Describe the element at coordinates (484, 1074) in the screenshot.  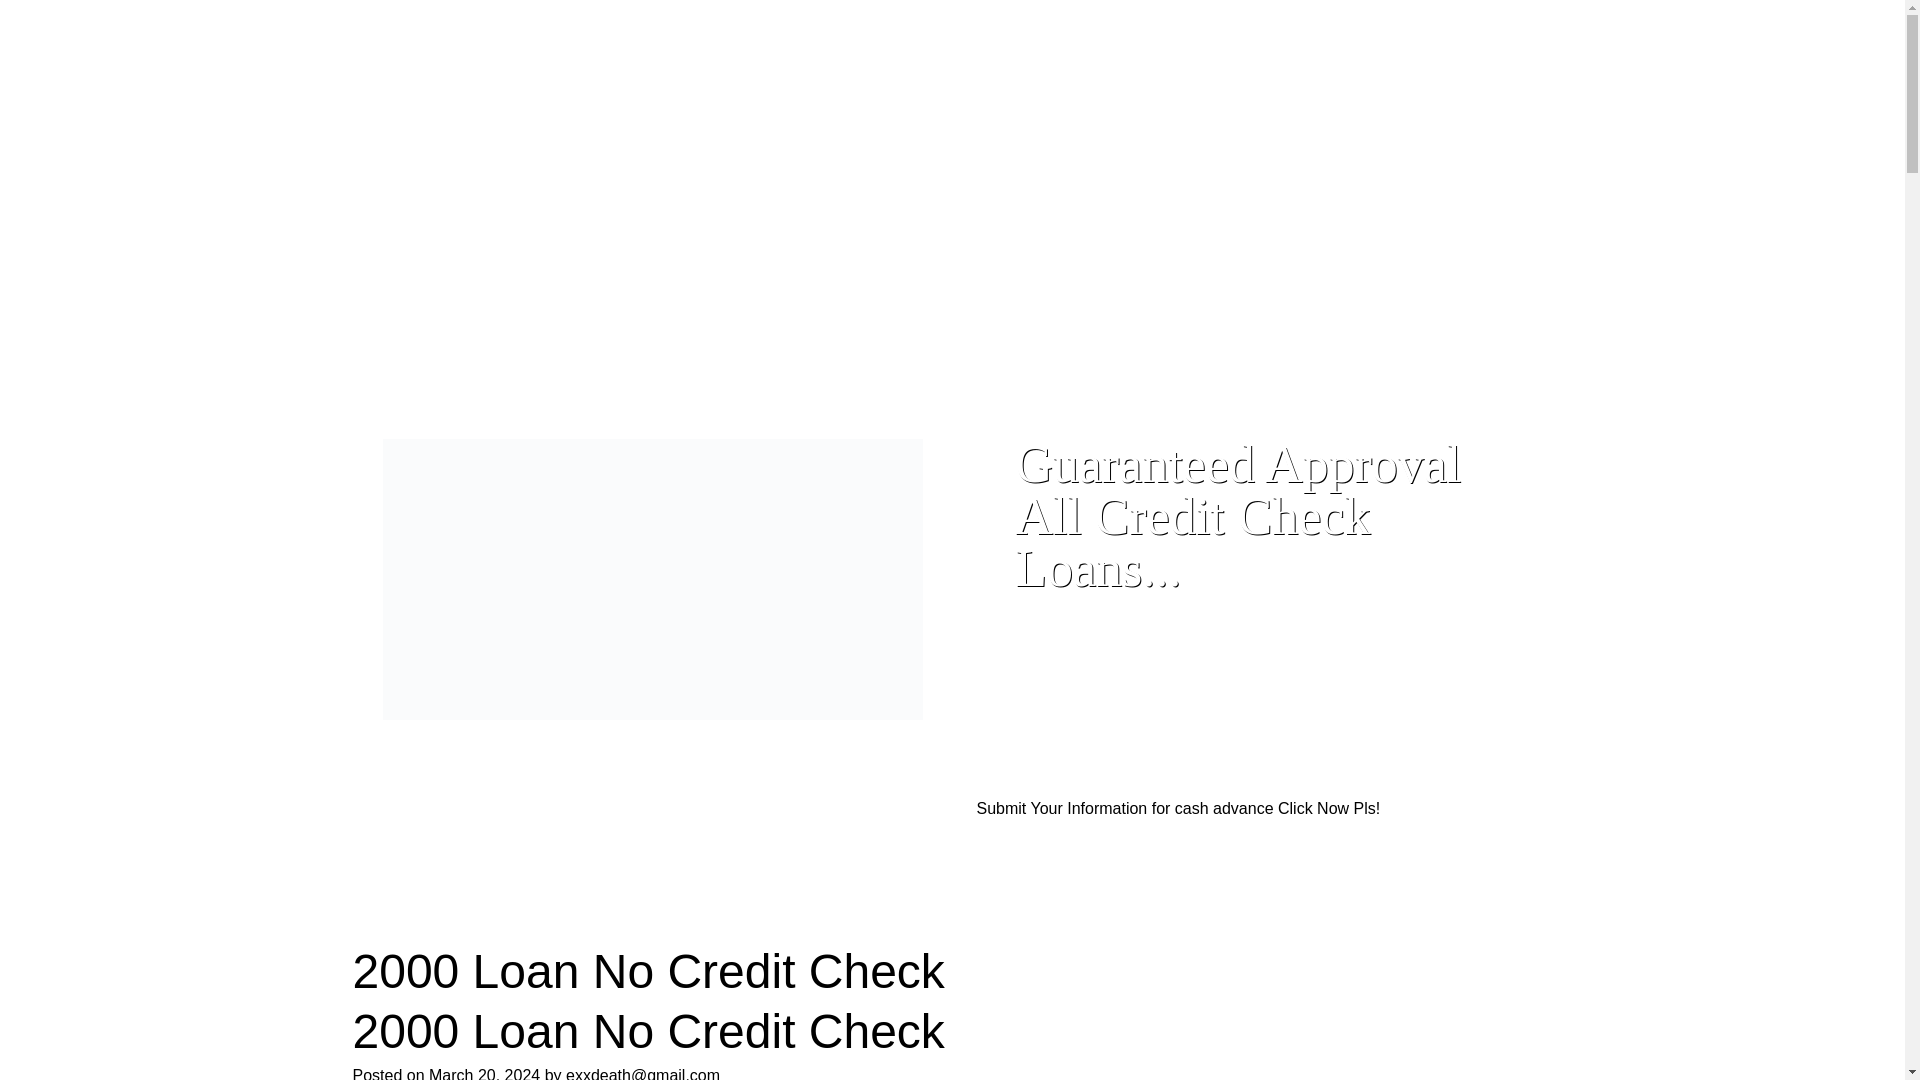
I see `12:29 am` at that location.